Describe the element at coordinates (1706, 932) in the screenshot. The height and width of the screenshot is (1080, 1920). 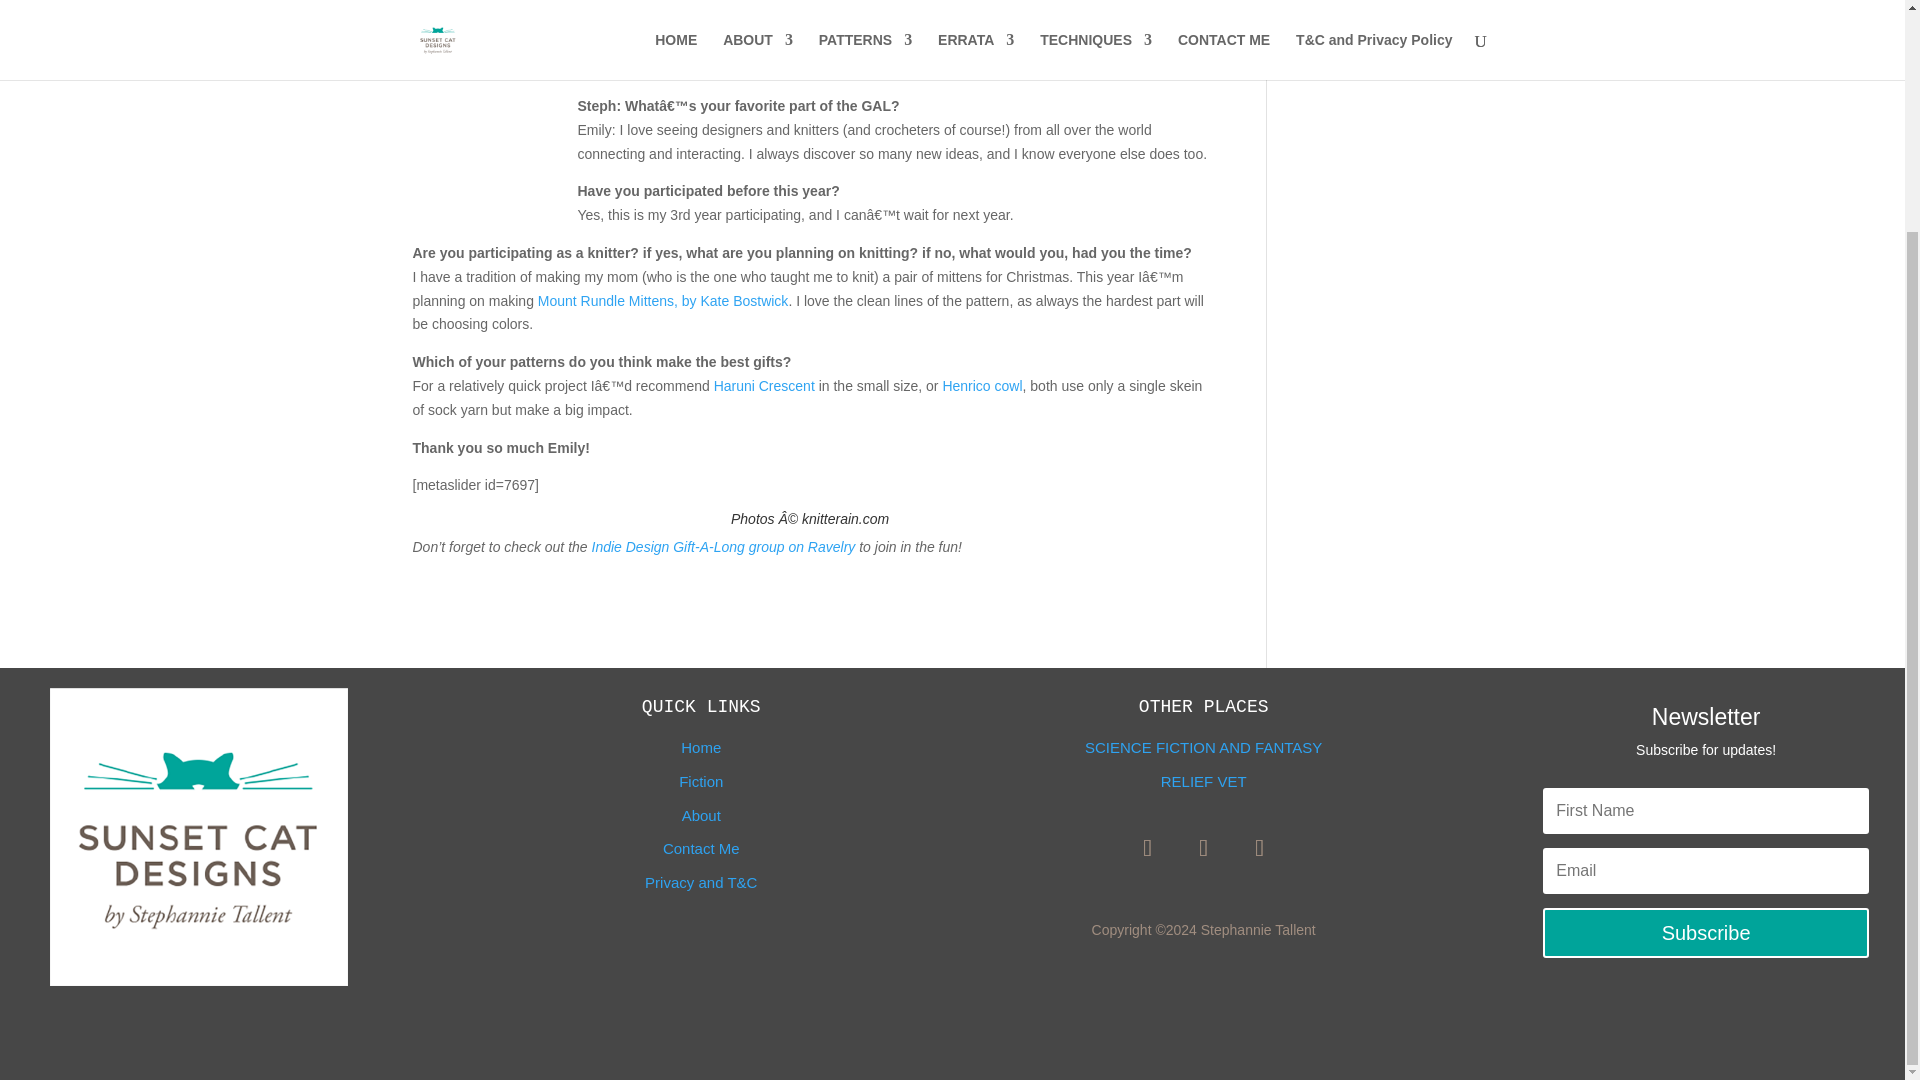
I see `Subscribe` at that location.